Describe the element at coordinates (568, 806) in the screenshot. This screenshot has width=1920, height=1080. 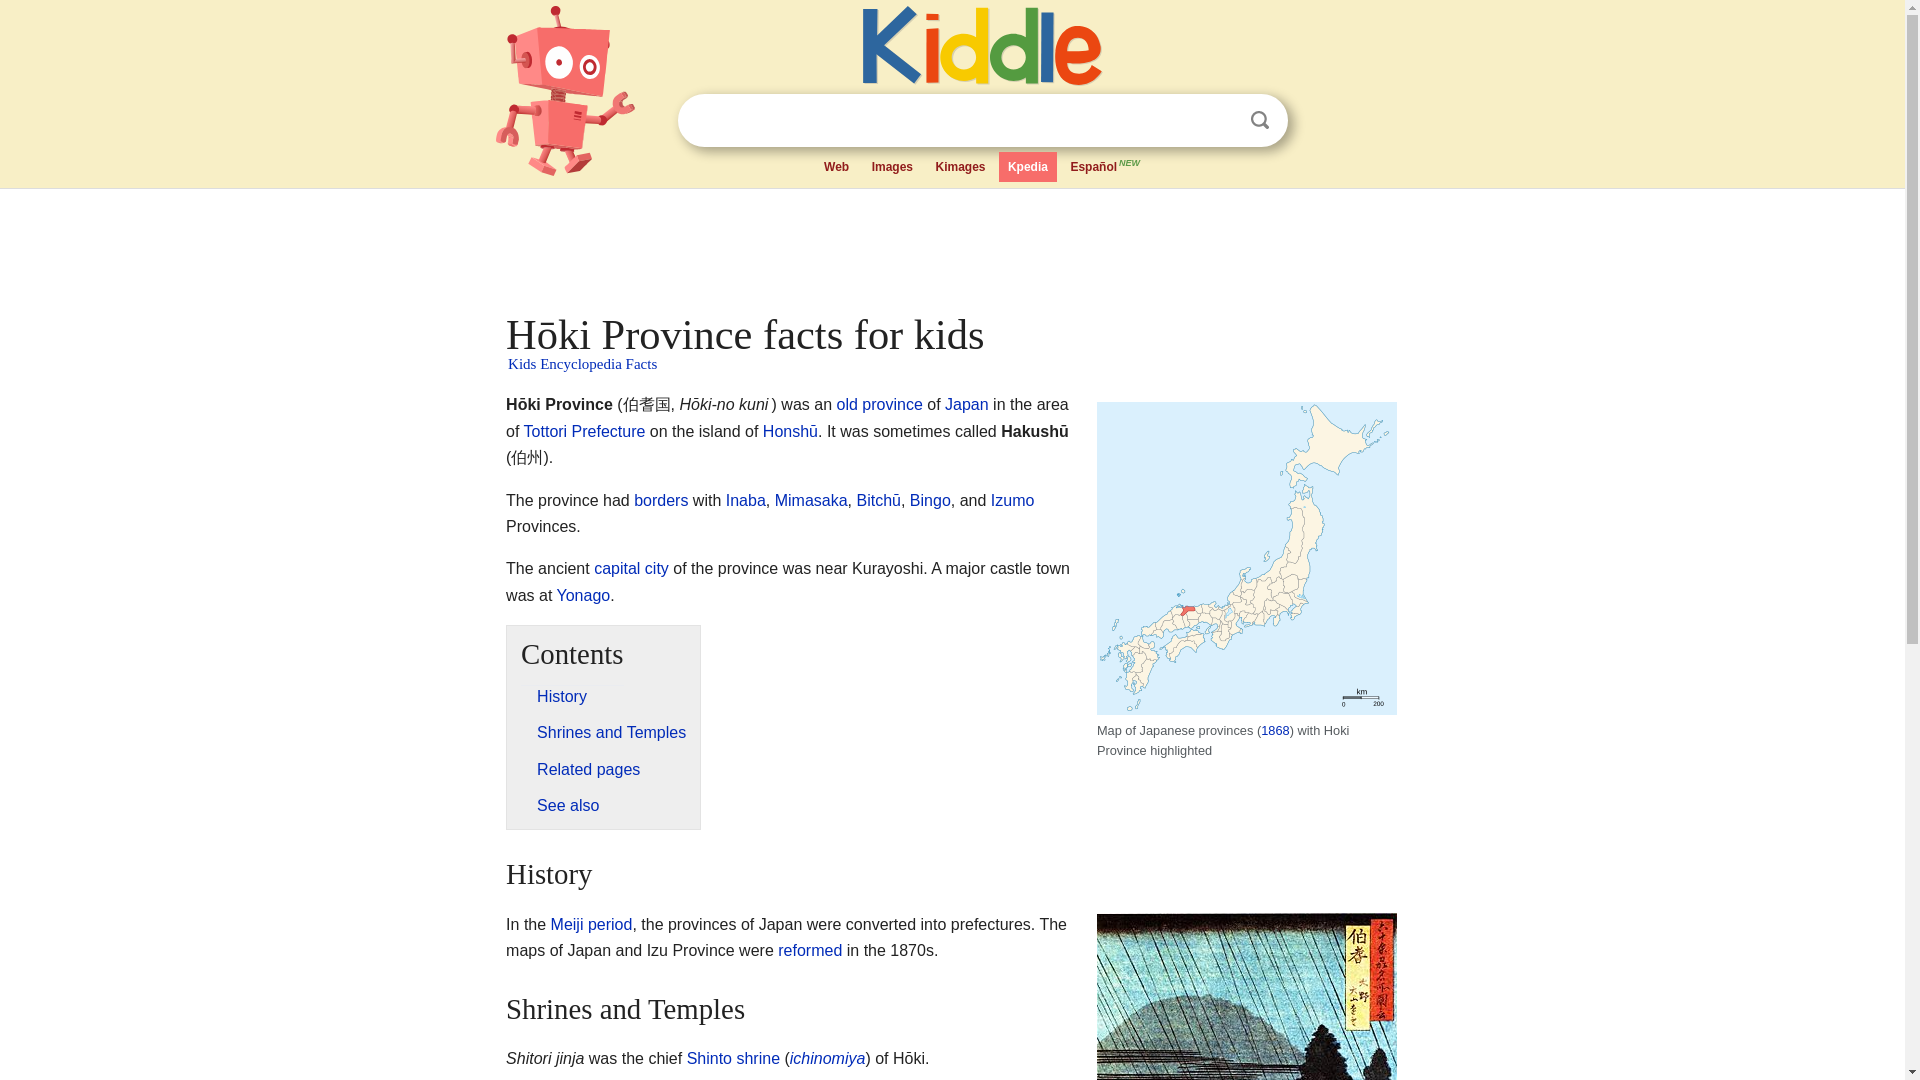
I see `See also` at that location.